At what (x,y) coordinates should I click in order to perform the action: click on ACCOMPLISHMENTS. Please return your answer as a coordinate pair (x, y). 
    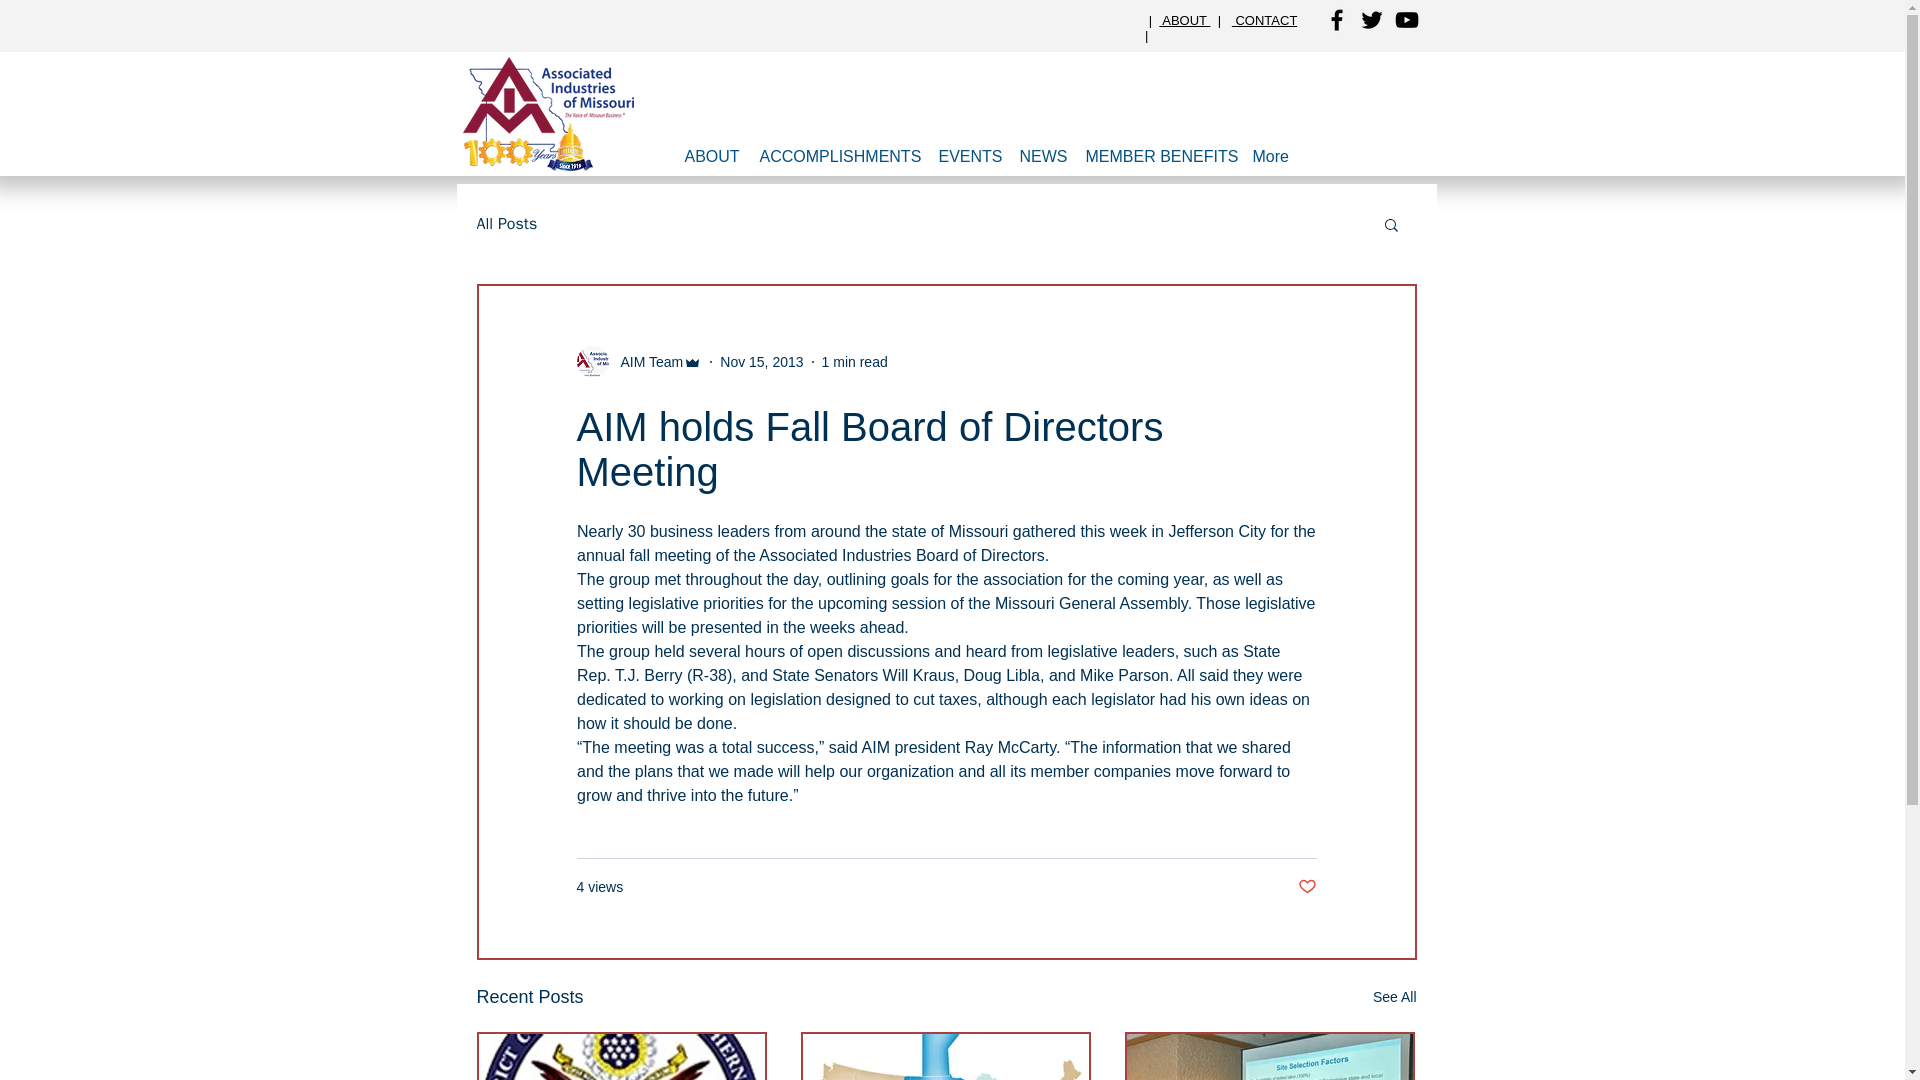
    Looking at the image, I should click on (840, 156).